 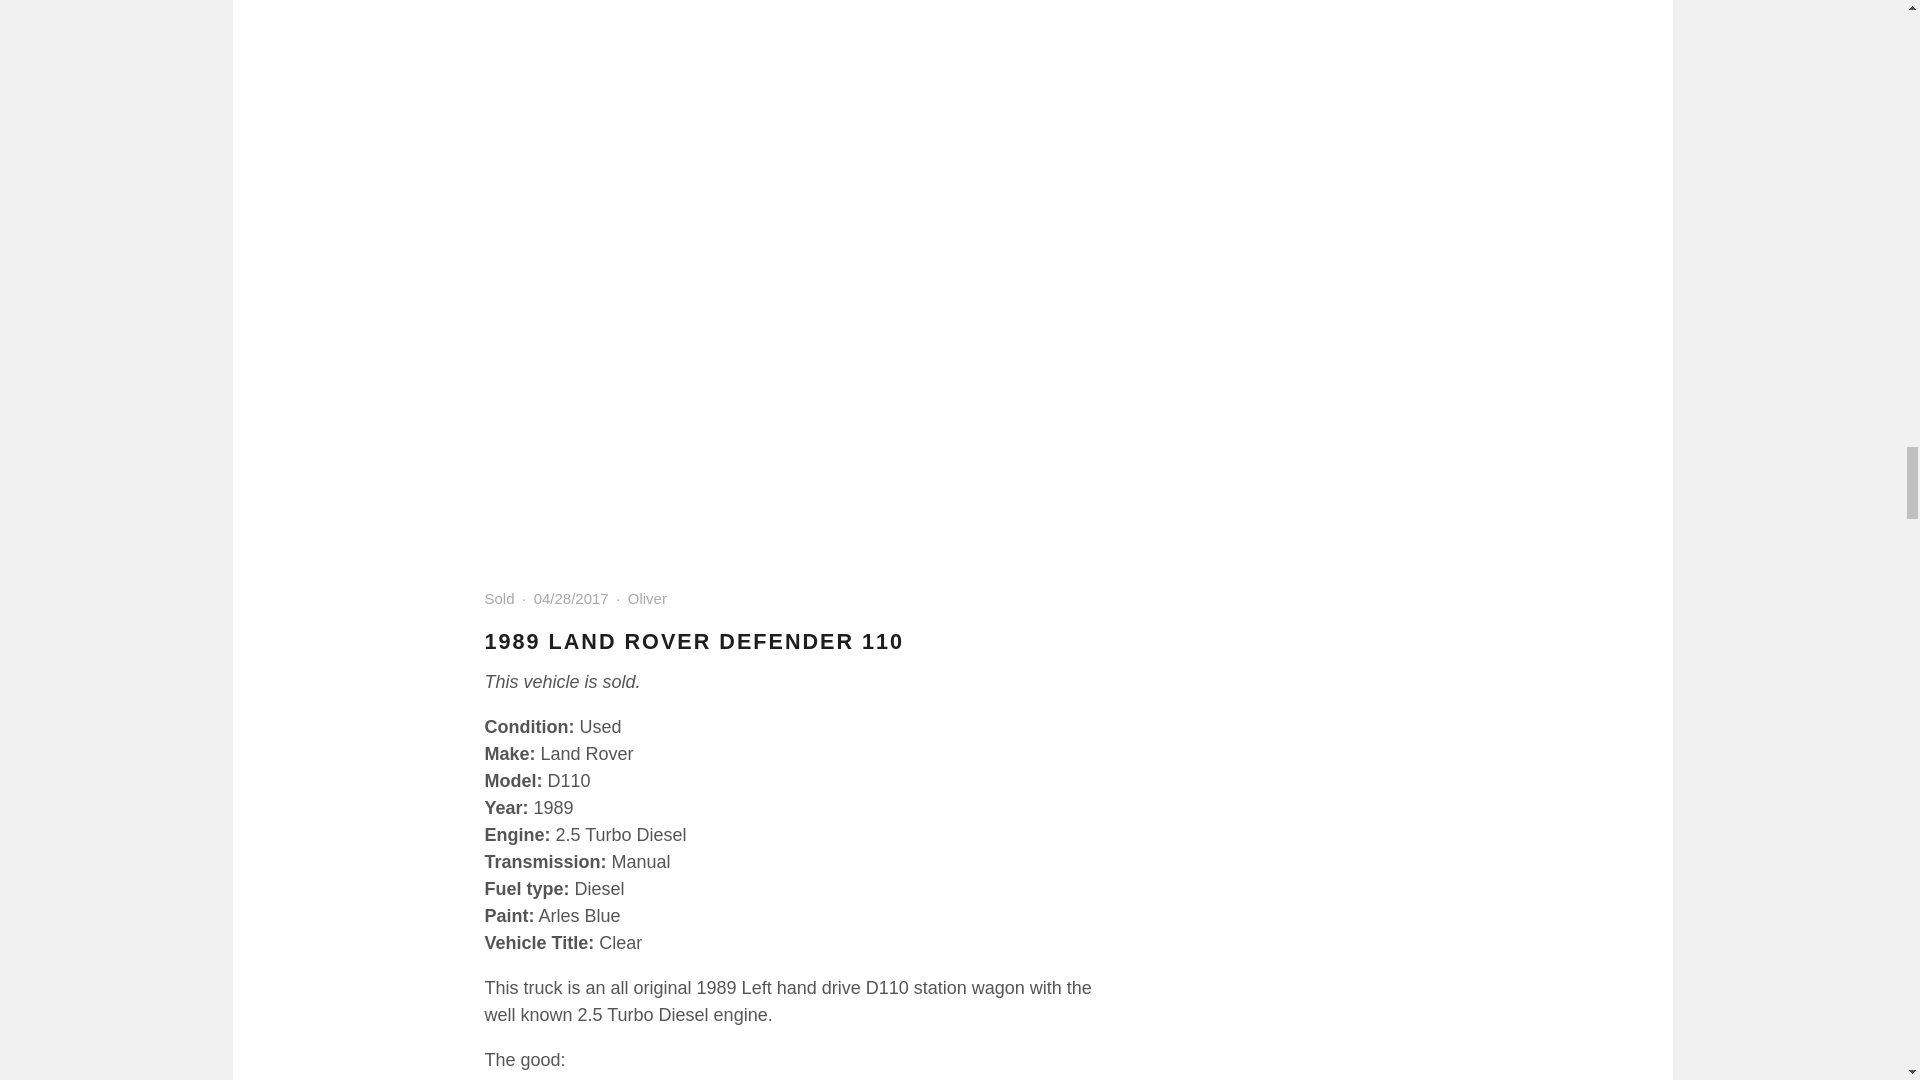 What do you see at coordinates (498, 598) in the screenshot?
I see `Sold` at bounding box center [498, 598].